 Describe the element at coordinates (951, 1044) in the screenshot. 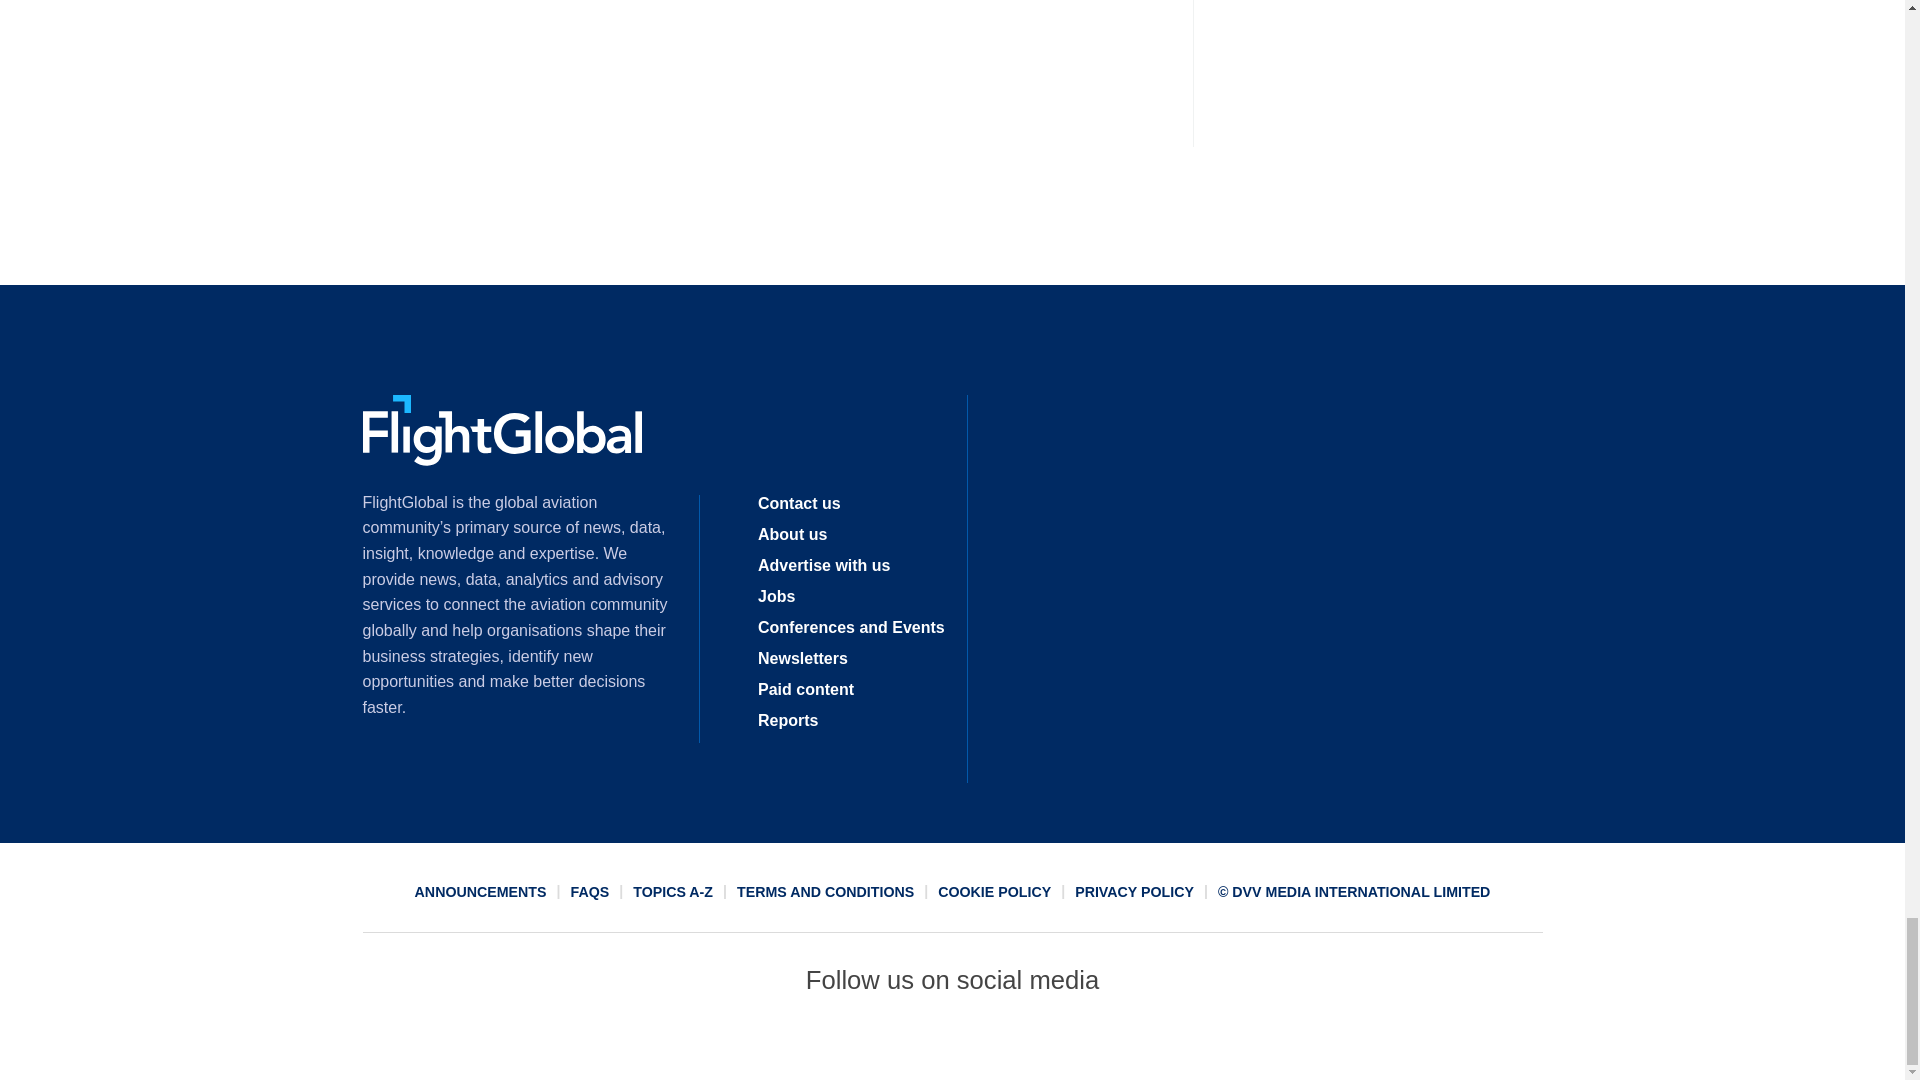

I see `Connect with us on Linked In` at that location.